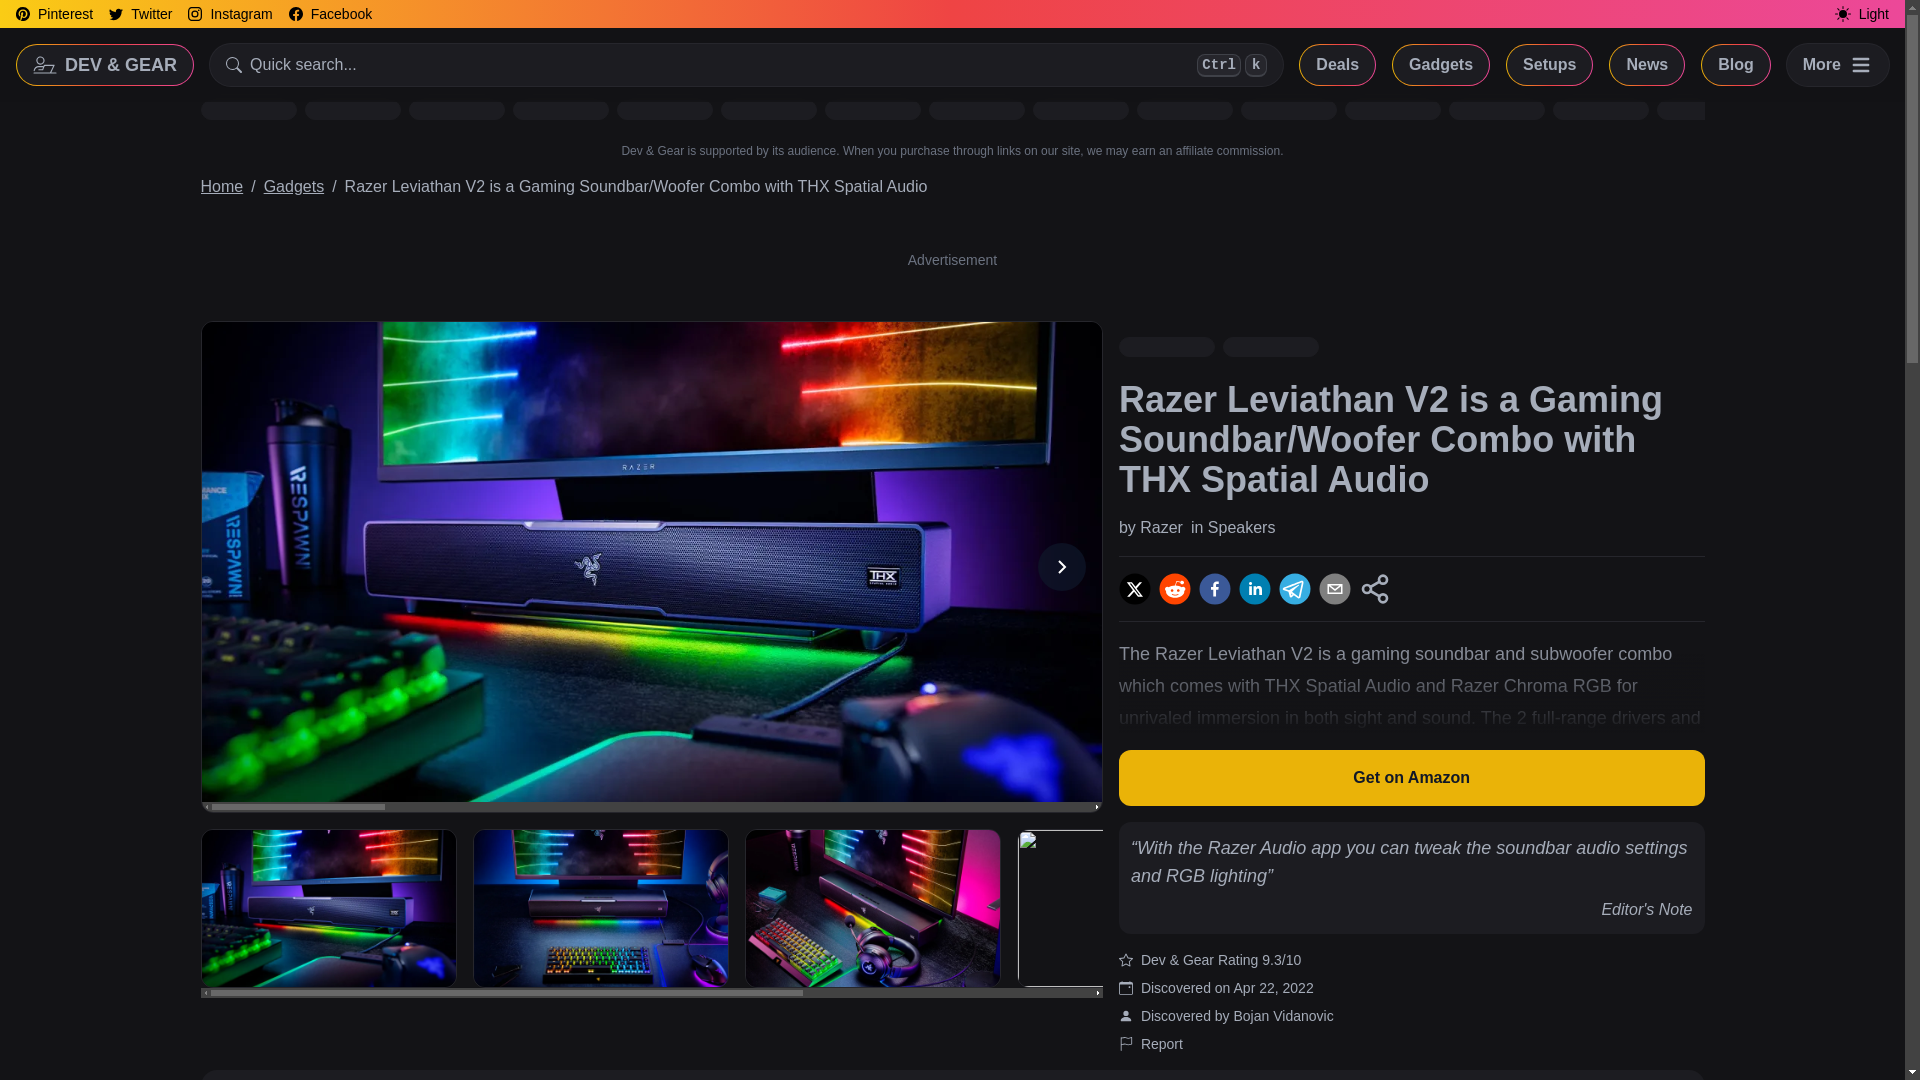  I want to click on Twitter, so click(230, 14).